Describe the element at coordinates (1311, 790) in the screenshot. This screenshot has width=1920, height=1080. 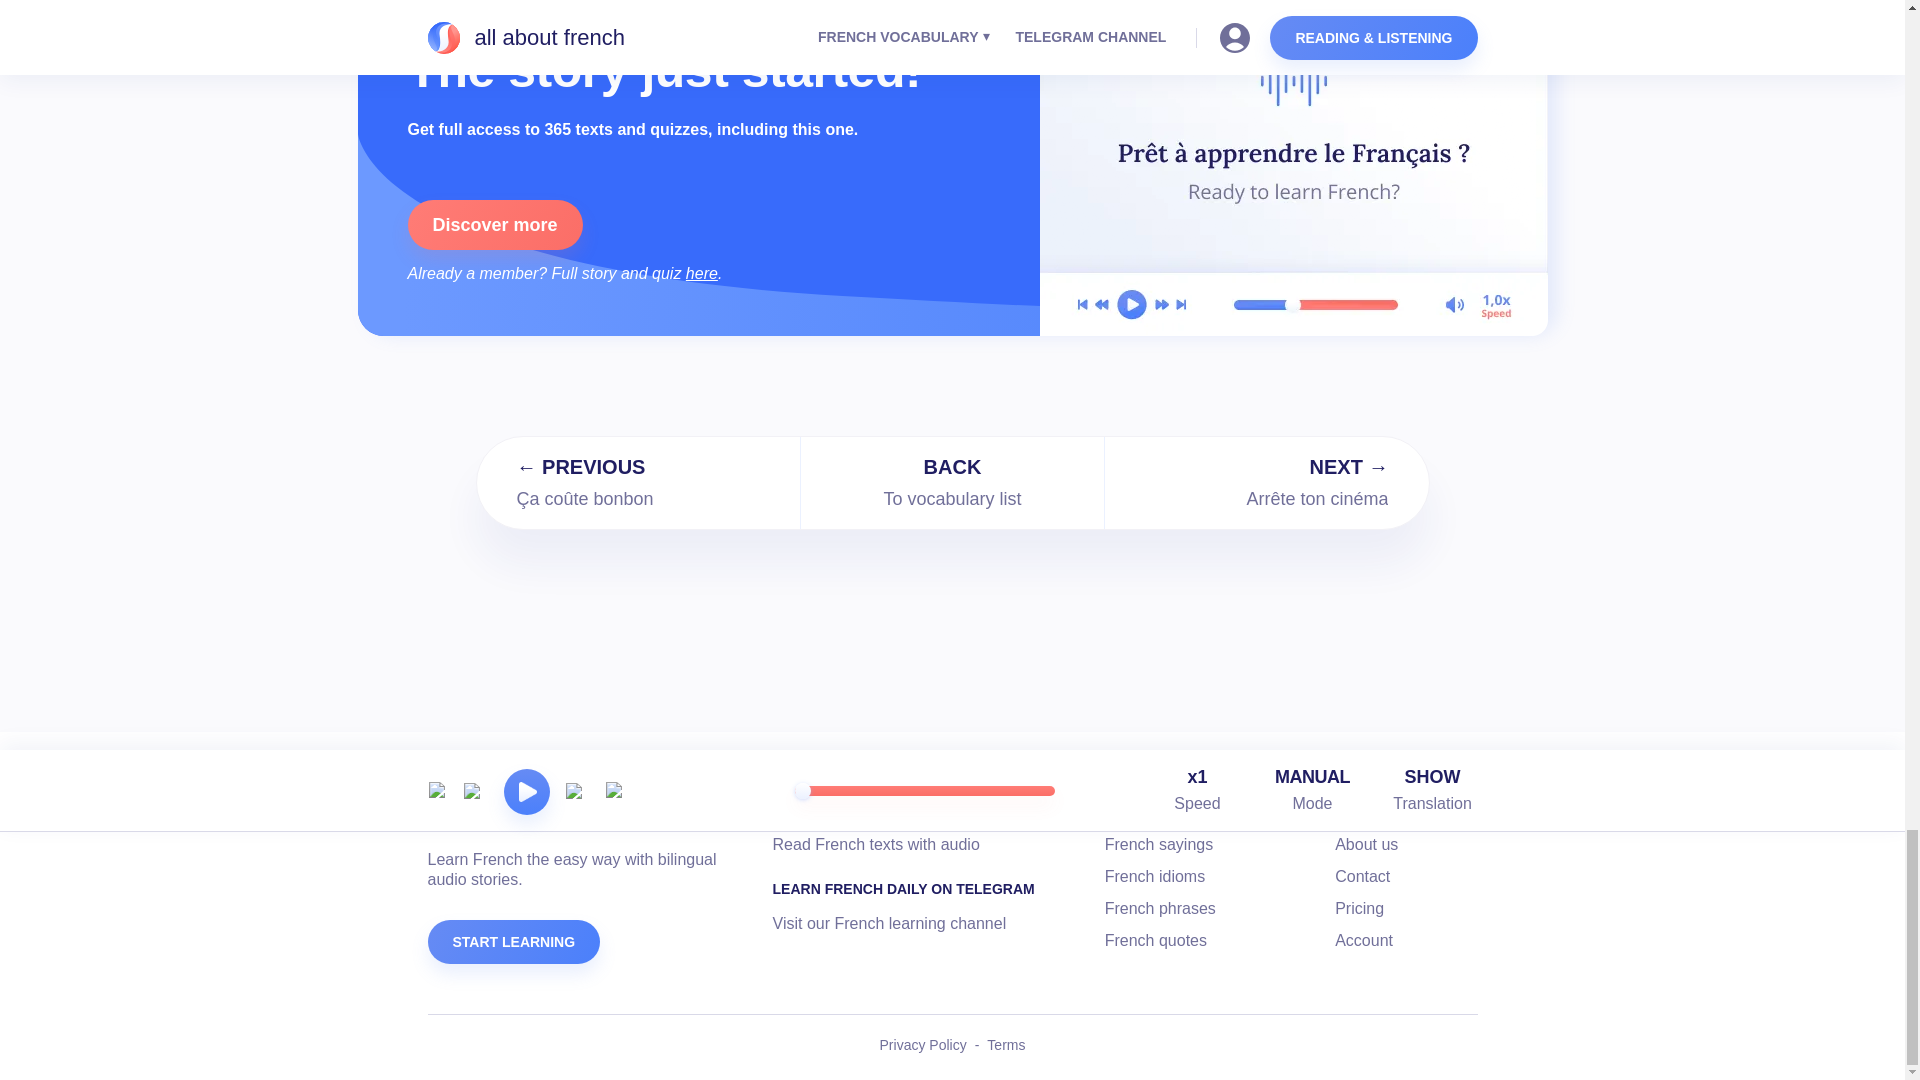
I see `here` at that location.